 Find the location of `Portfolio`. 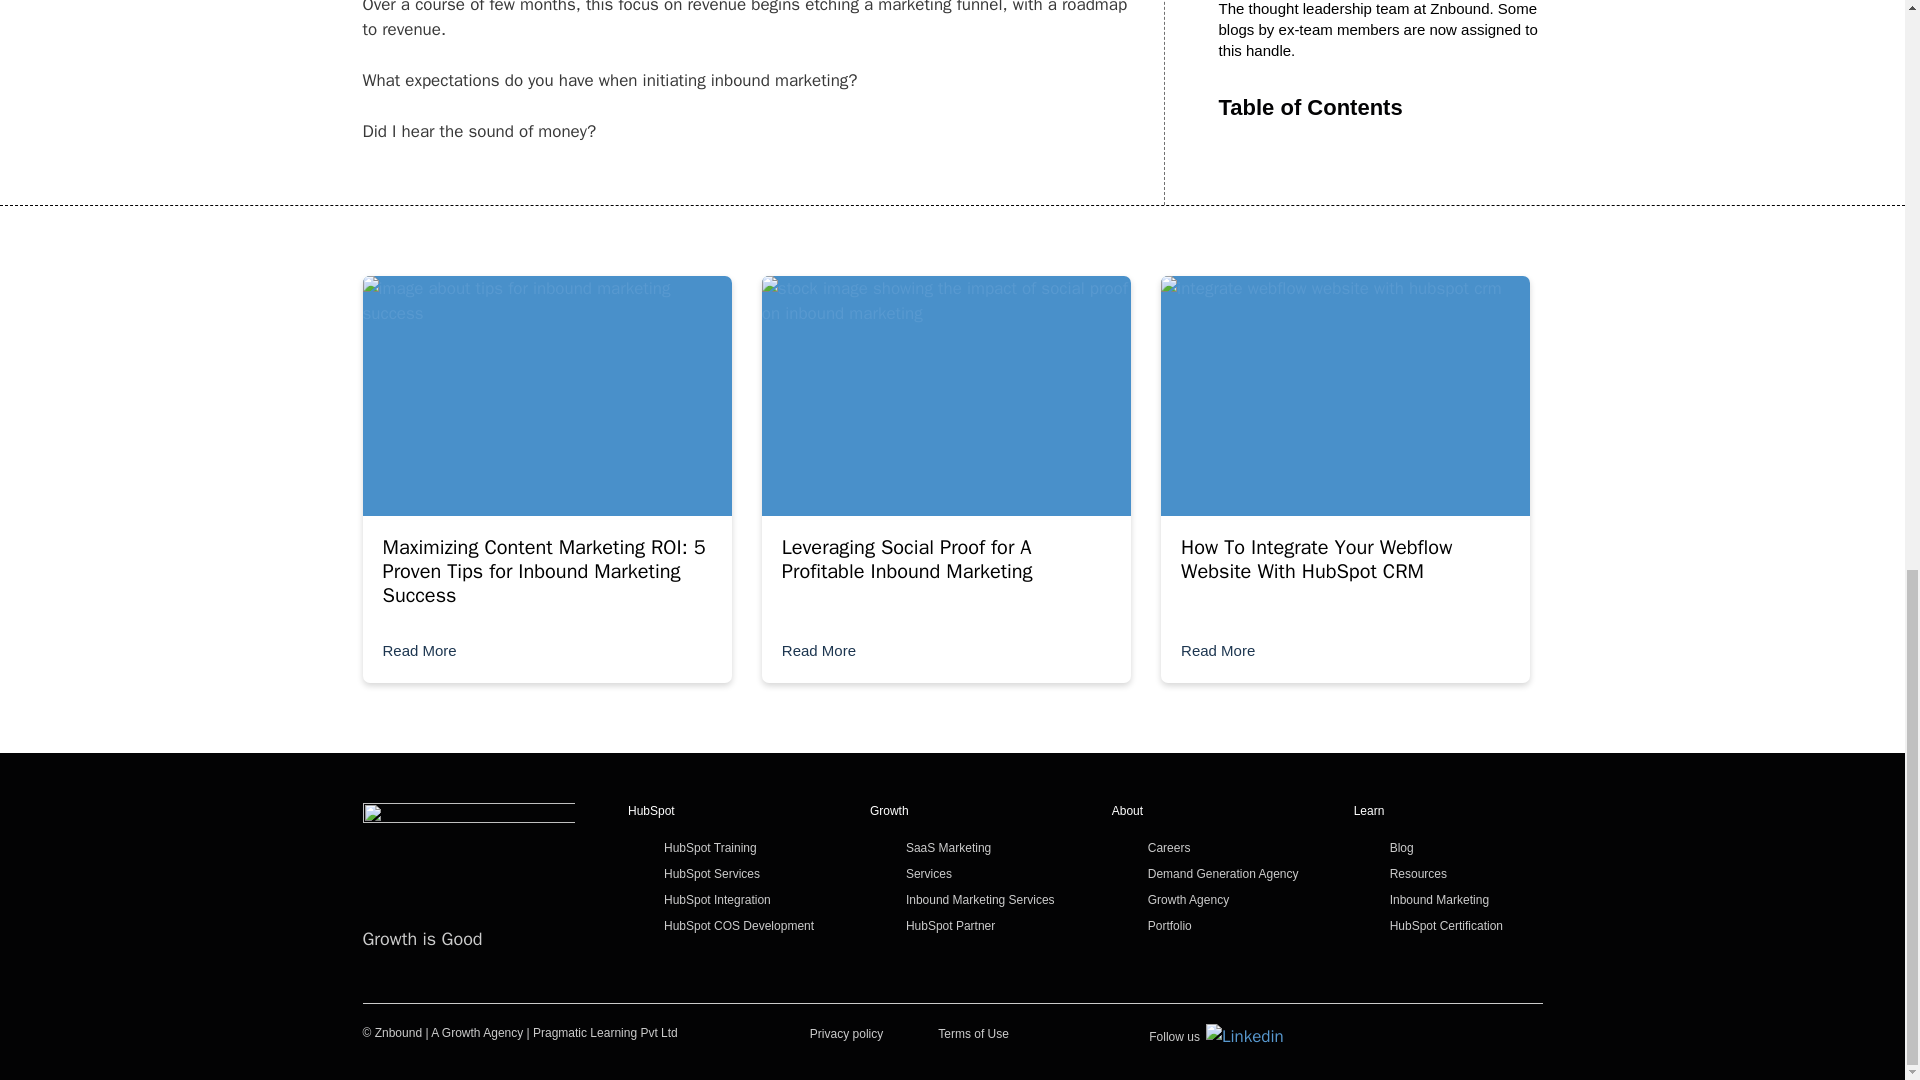

Portfolio is located at coordinates (1170, 926).